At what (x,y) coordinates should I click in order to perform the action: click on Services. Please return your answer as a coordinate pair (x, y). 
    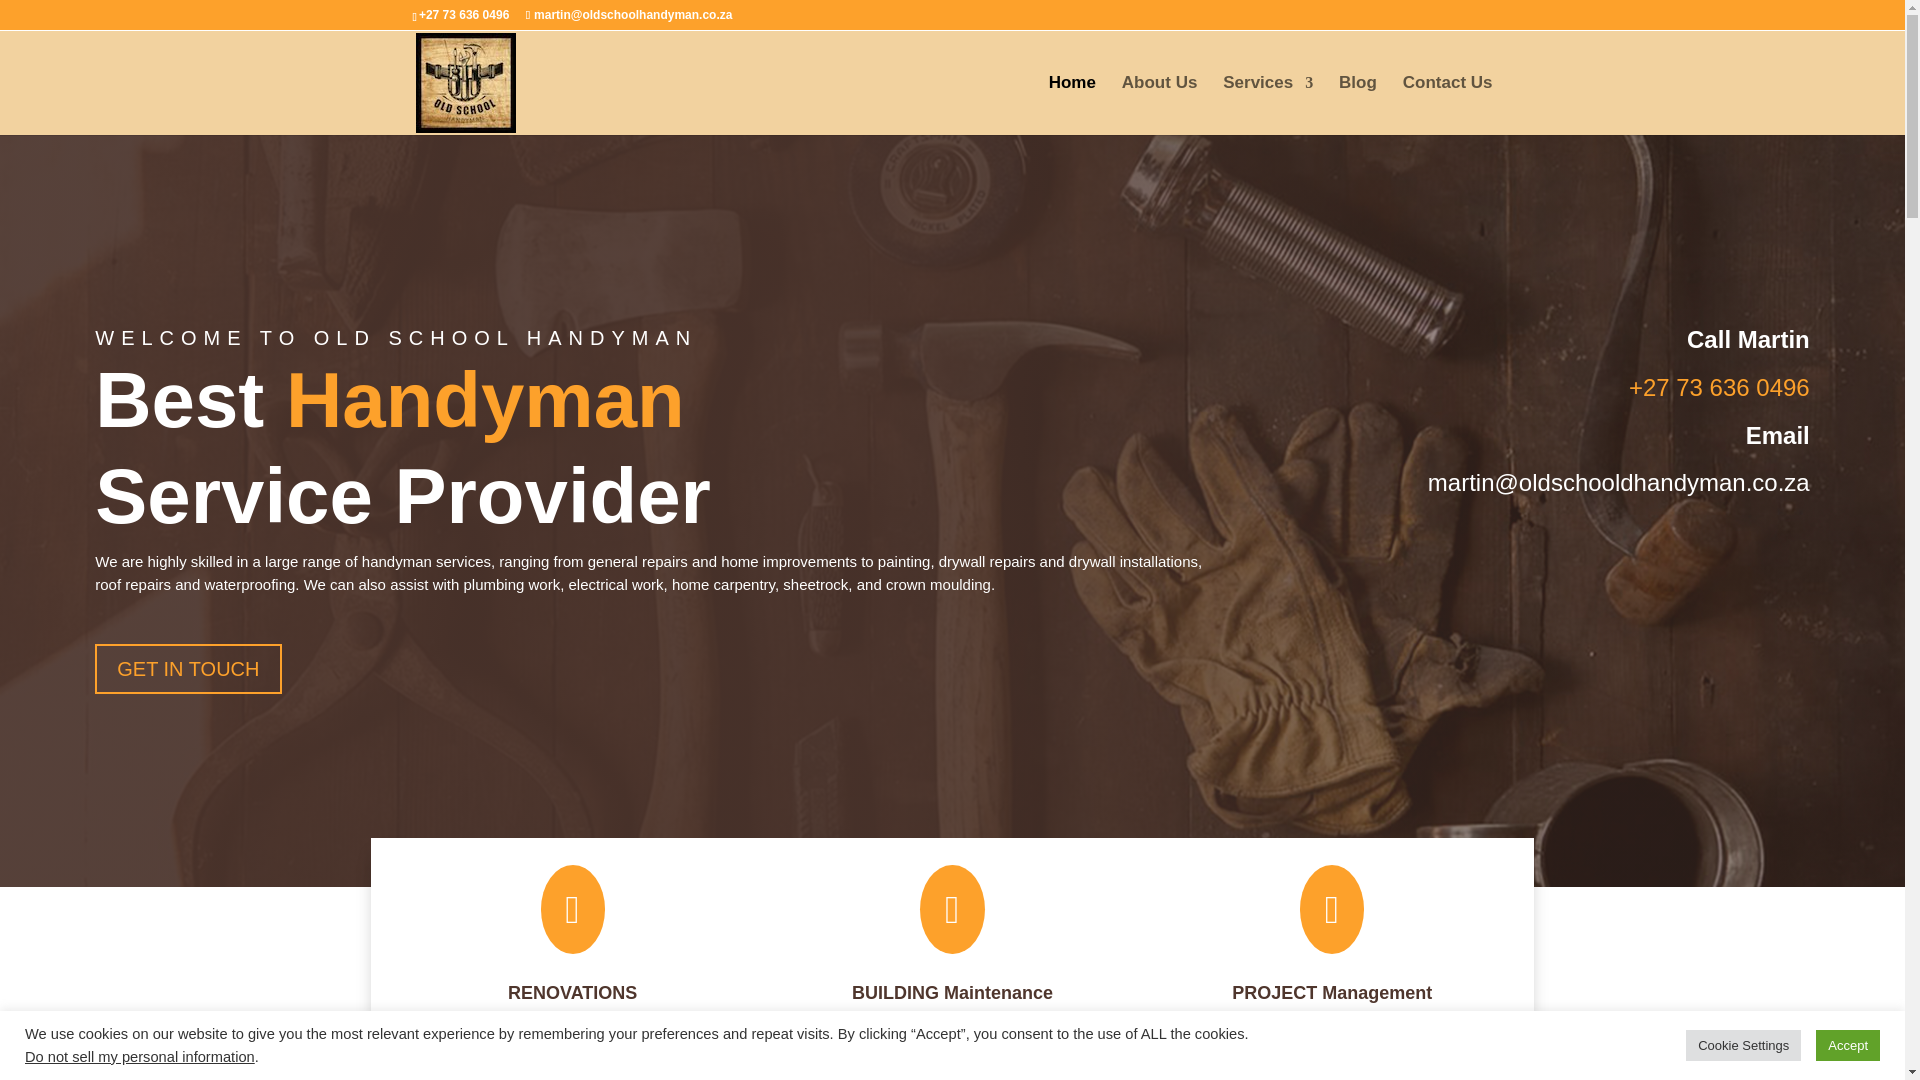
    Looking at the image, I should click on (1268, 105).